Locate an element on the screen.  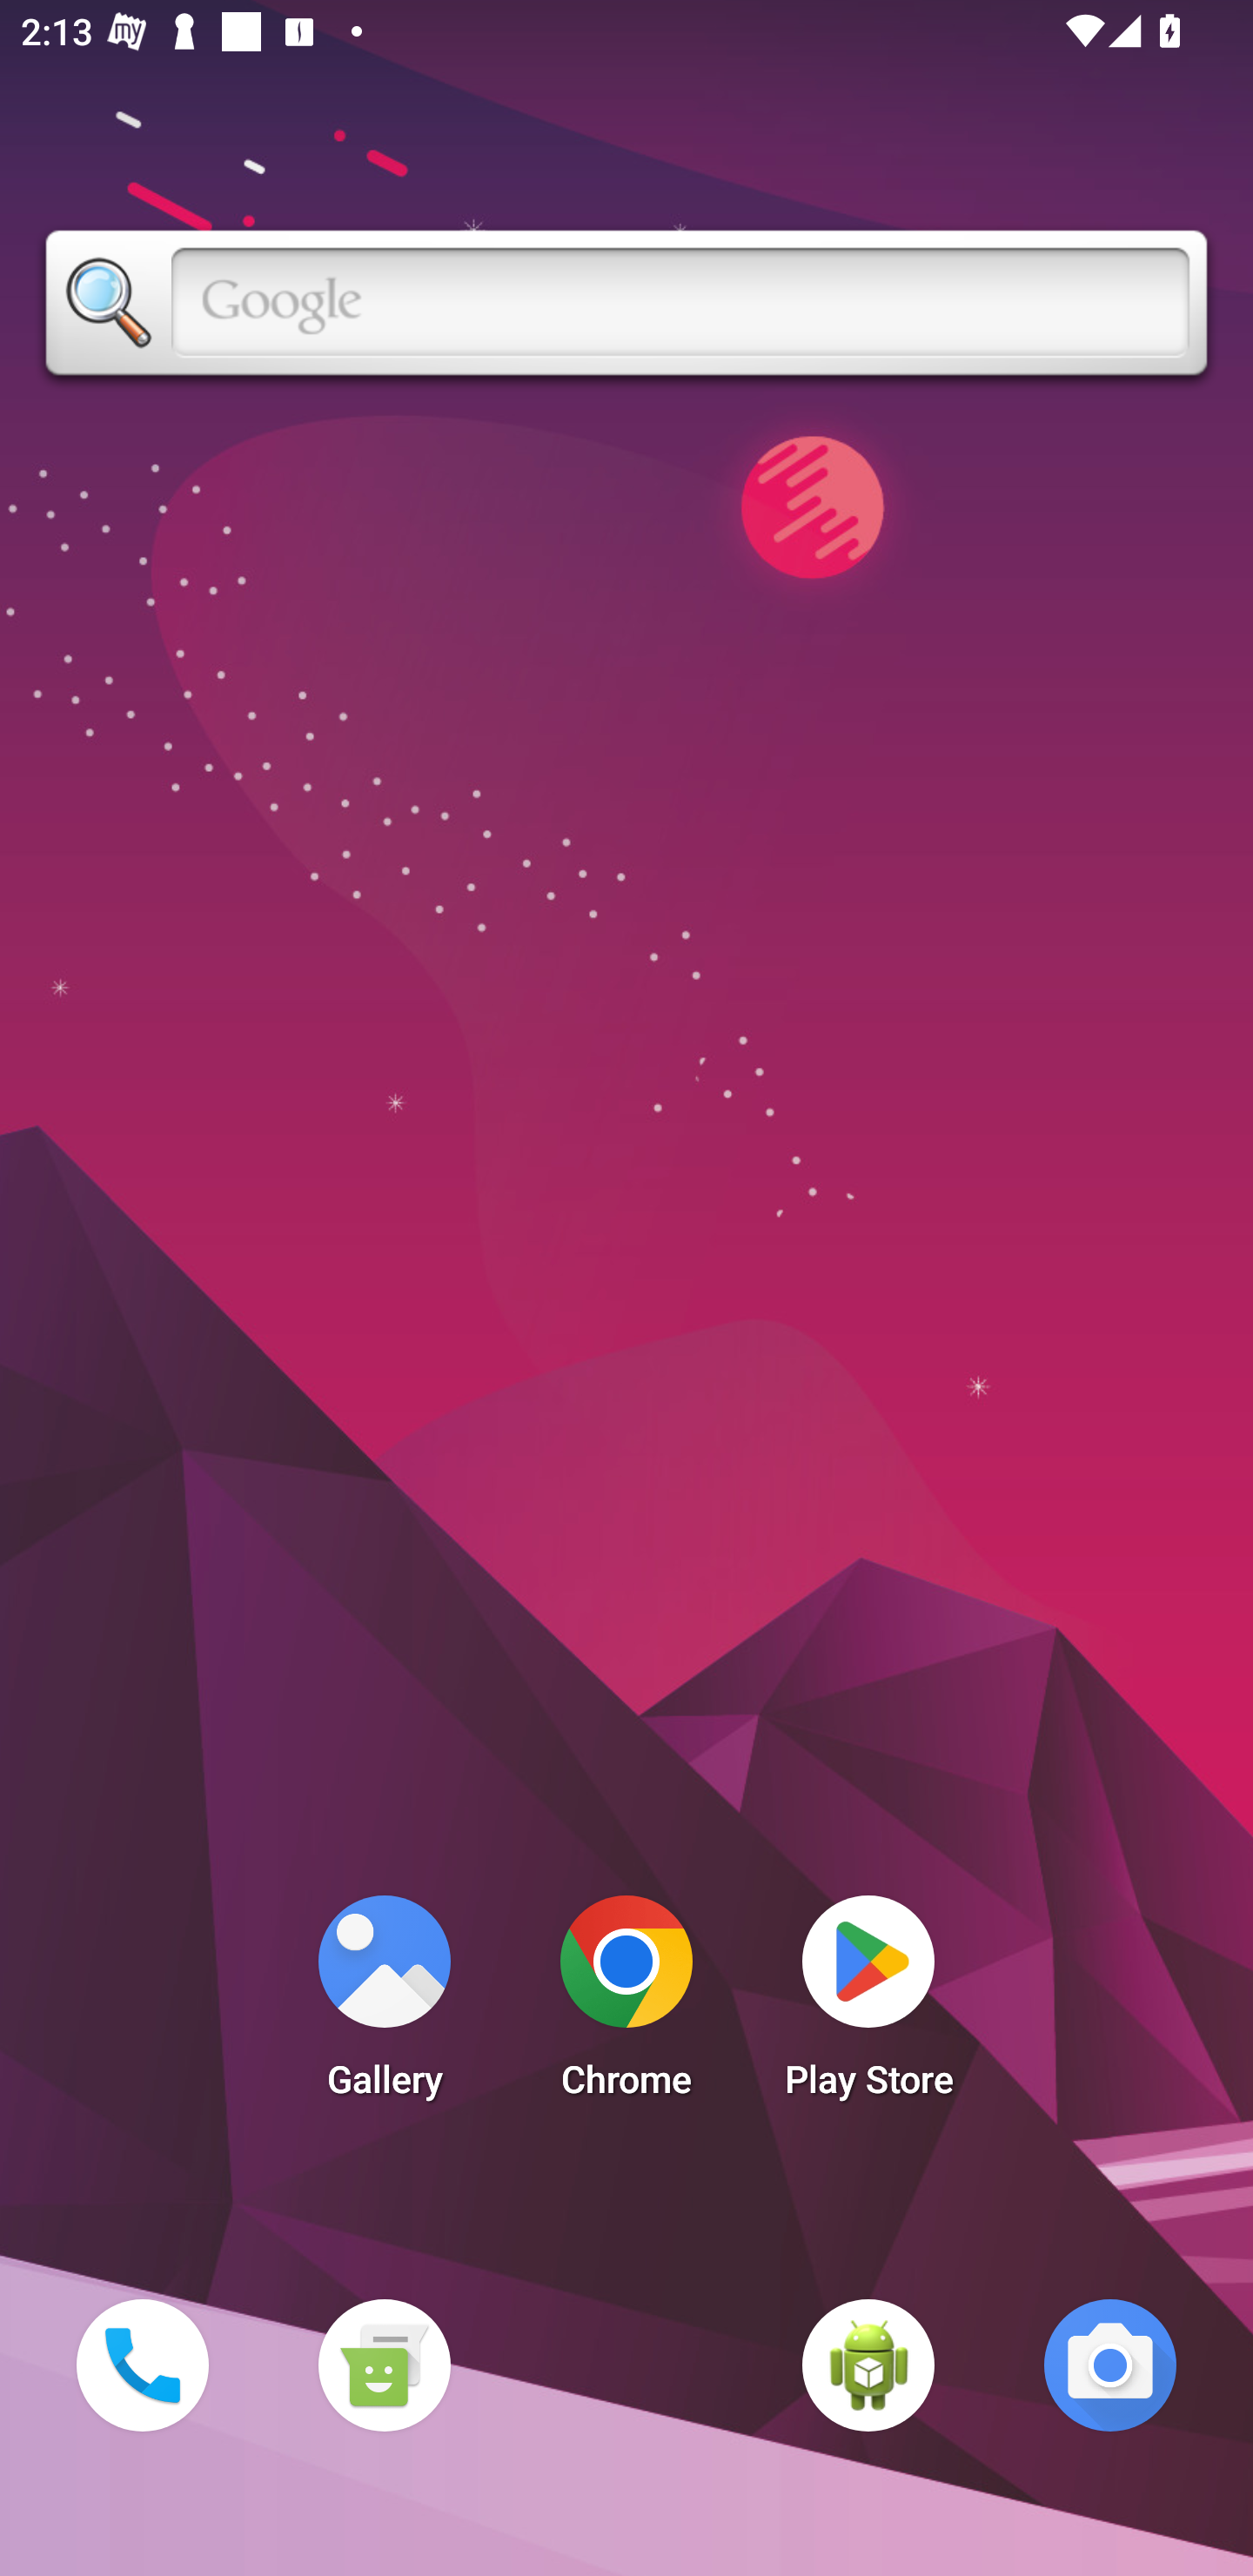
Camera is located at coordinates (1110, 2365).